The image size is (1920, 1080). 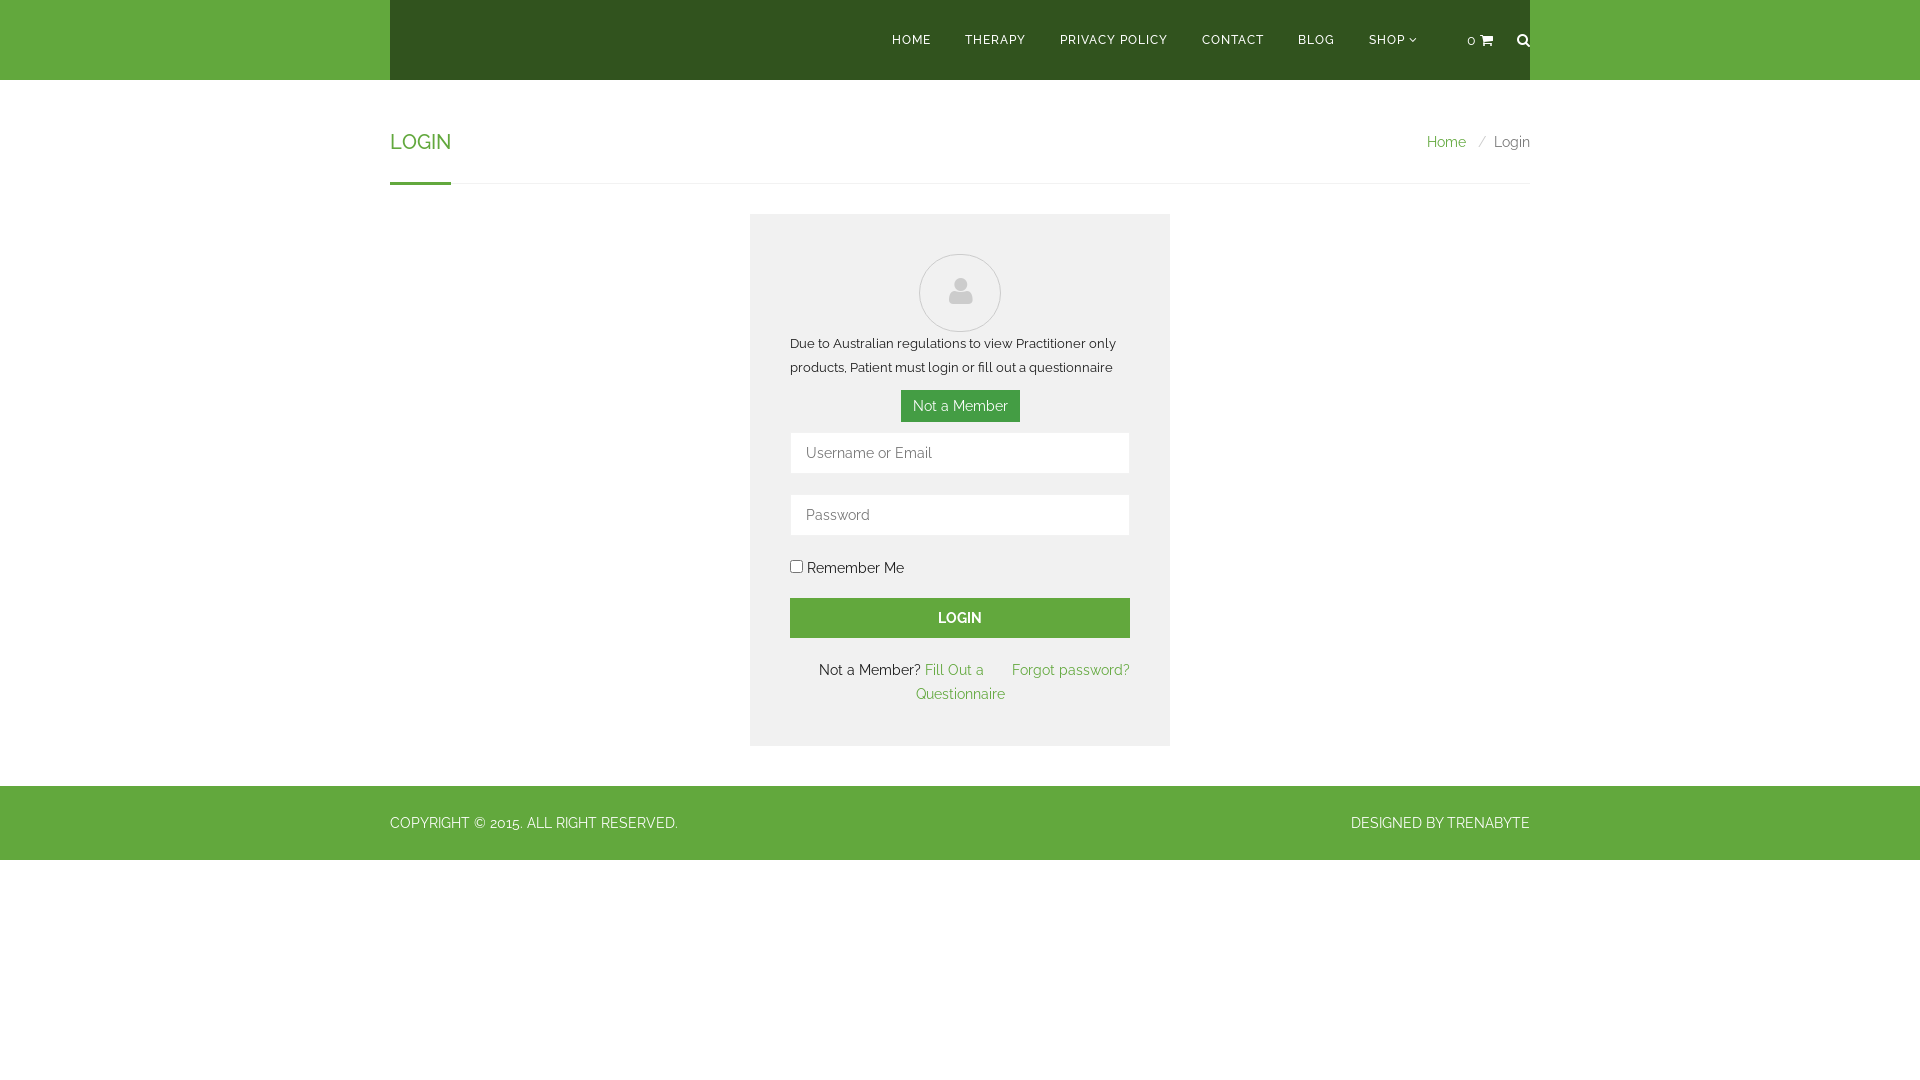 What do you see at coordinates (1488, 823) in the screenshot?
I see `TRENABYTE` at bounding box center [1488, 823].